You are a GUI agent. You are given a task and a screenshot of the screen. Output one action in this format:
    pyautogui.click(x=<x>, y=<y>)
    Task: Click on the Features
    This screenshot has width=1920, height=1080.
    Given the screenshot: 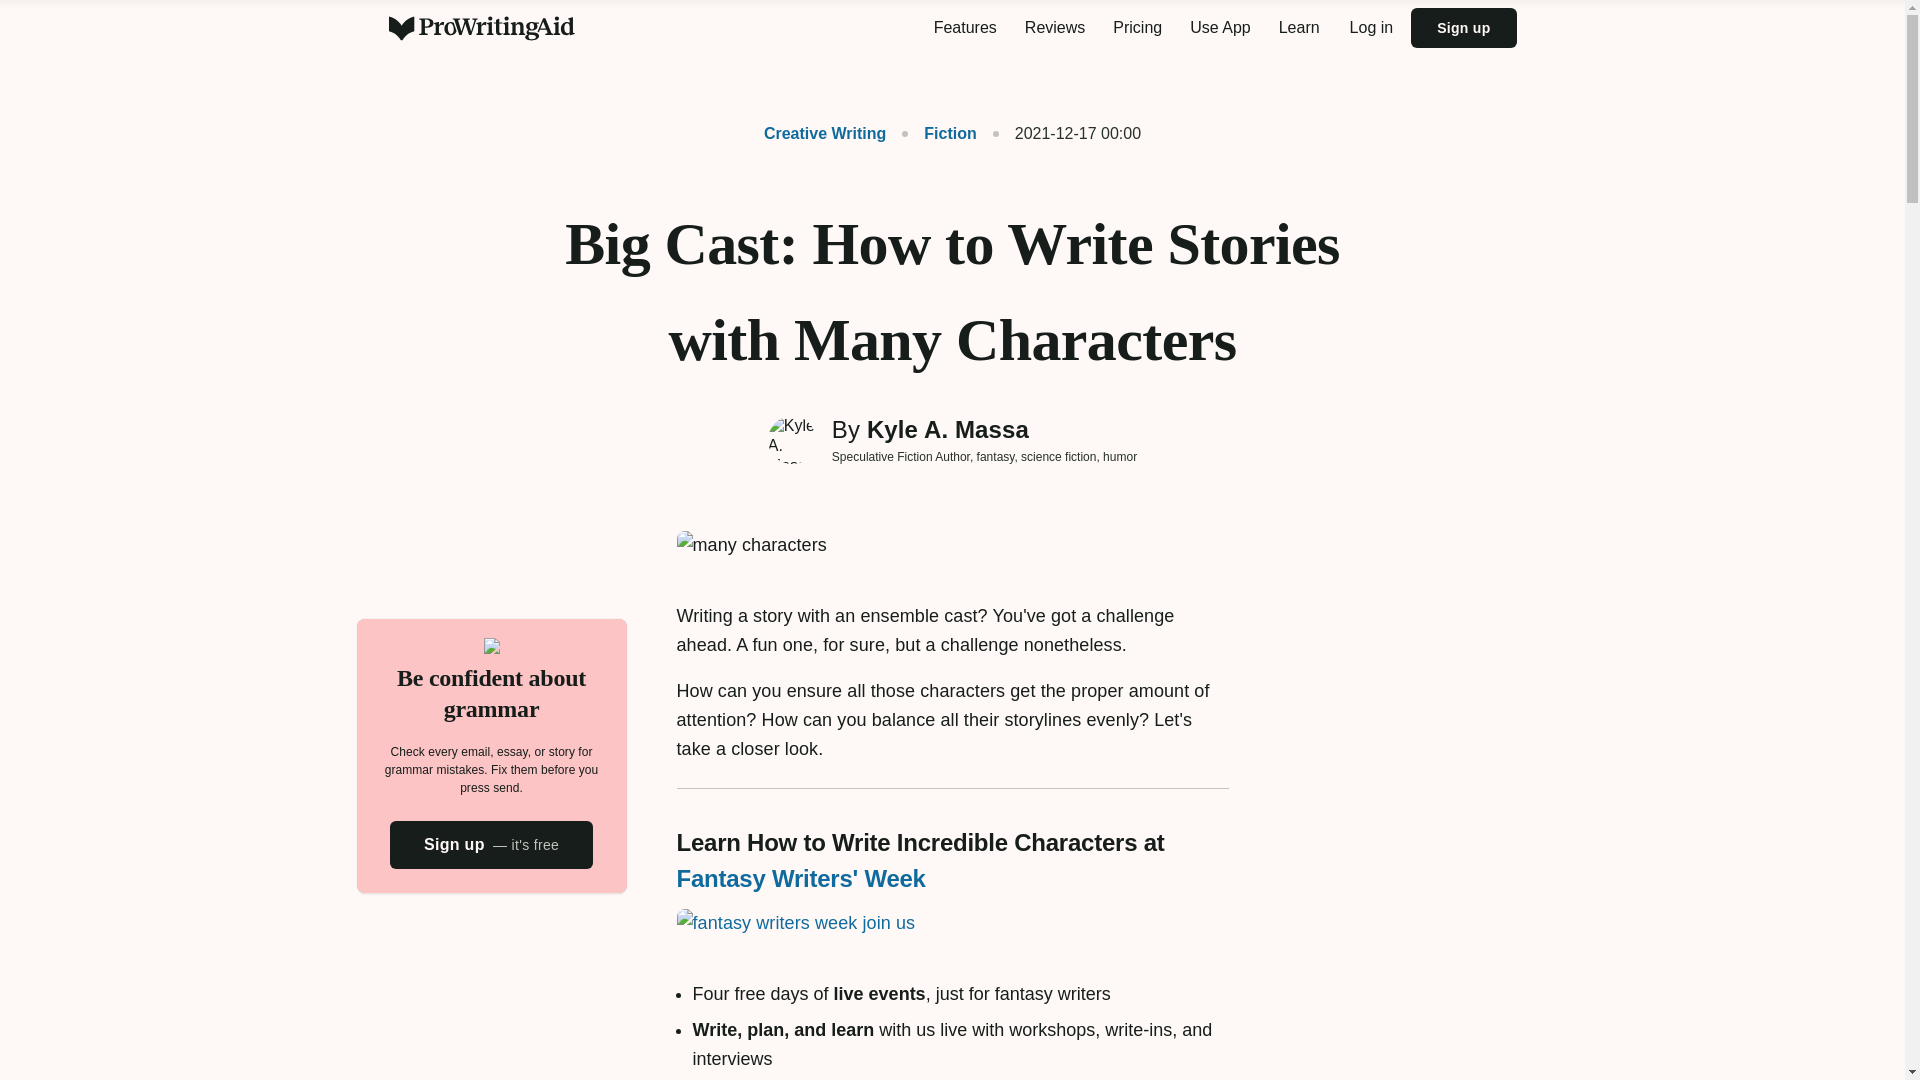 What is the action you would take?
    pyautogui.click(x=965, y=28)
    